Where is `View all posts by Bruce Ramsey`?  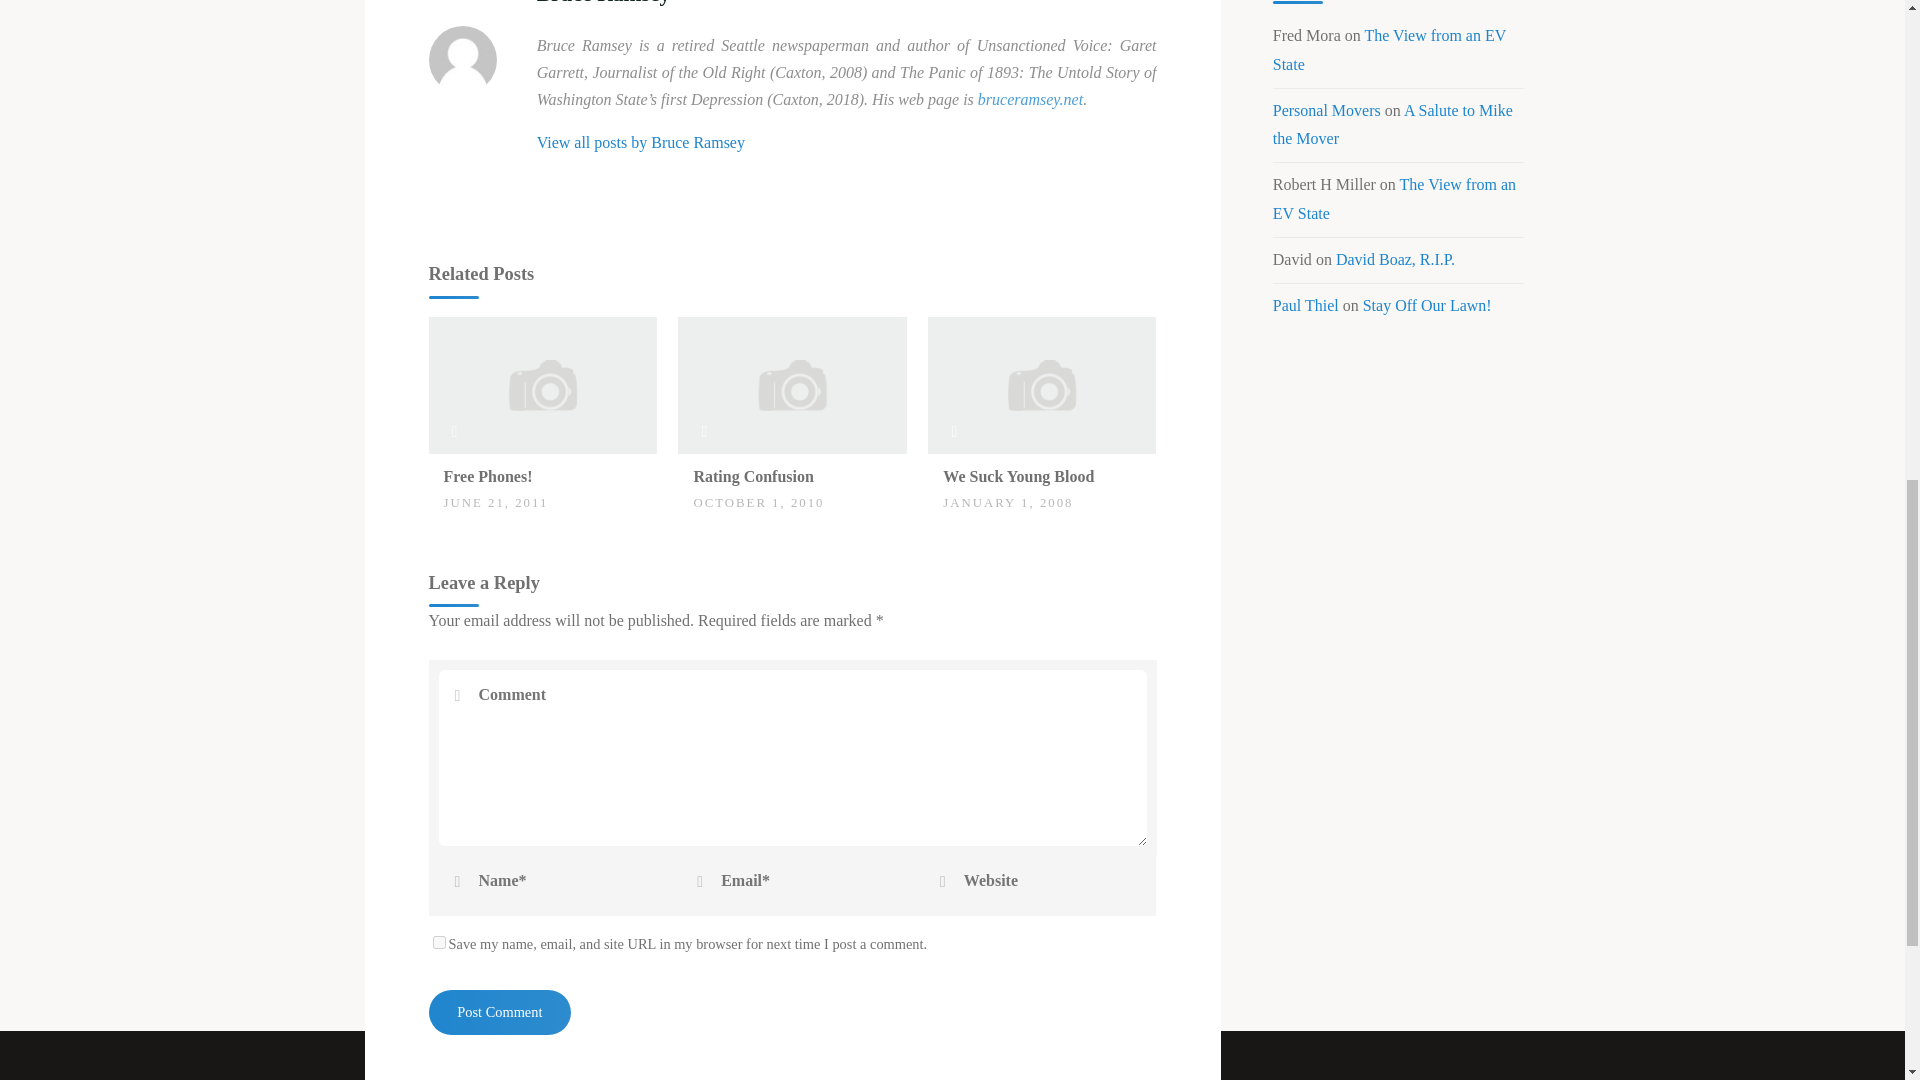 View all posts by Bruce Ramsey is located at coordinates (640, 142).